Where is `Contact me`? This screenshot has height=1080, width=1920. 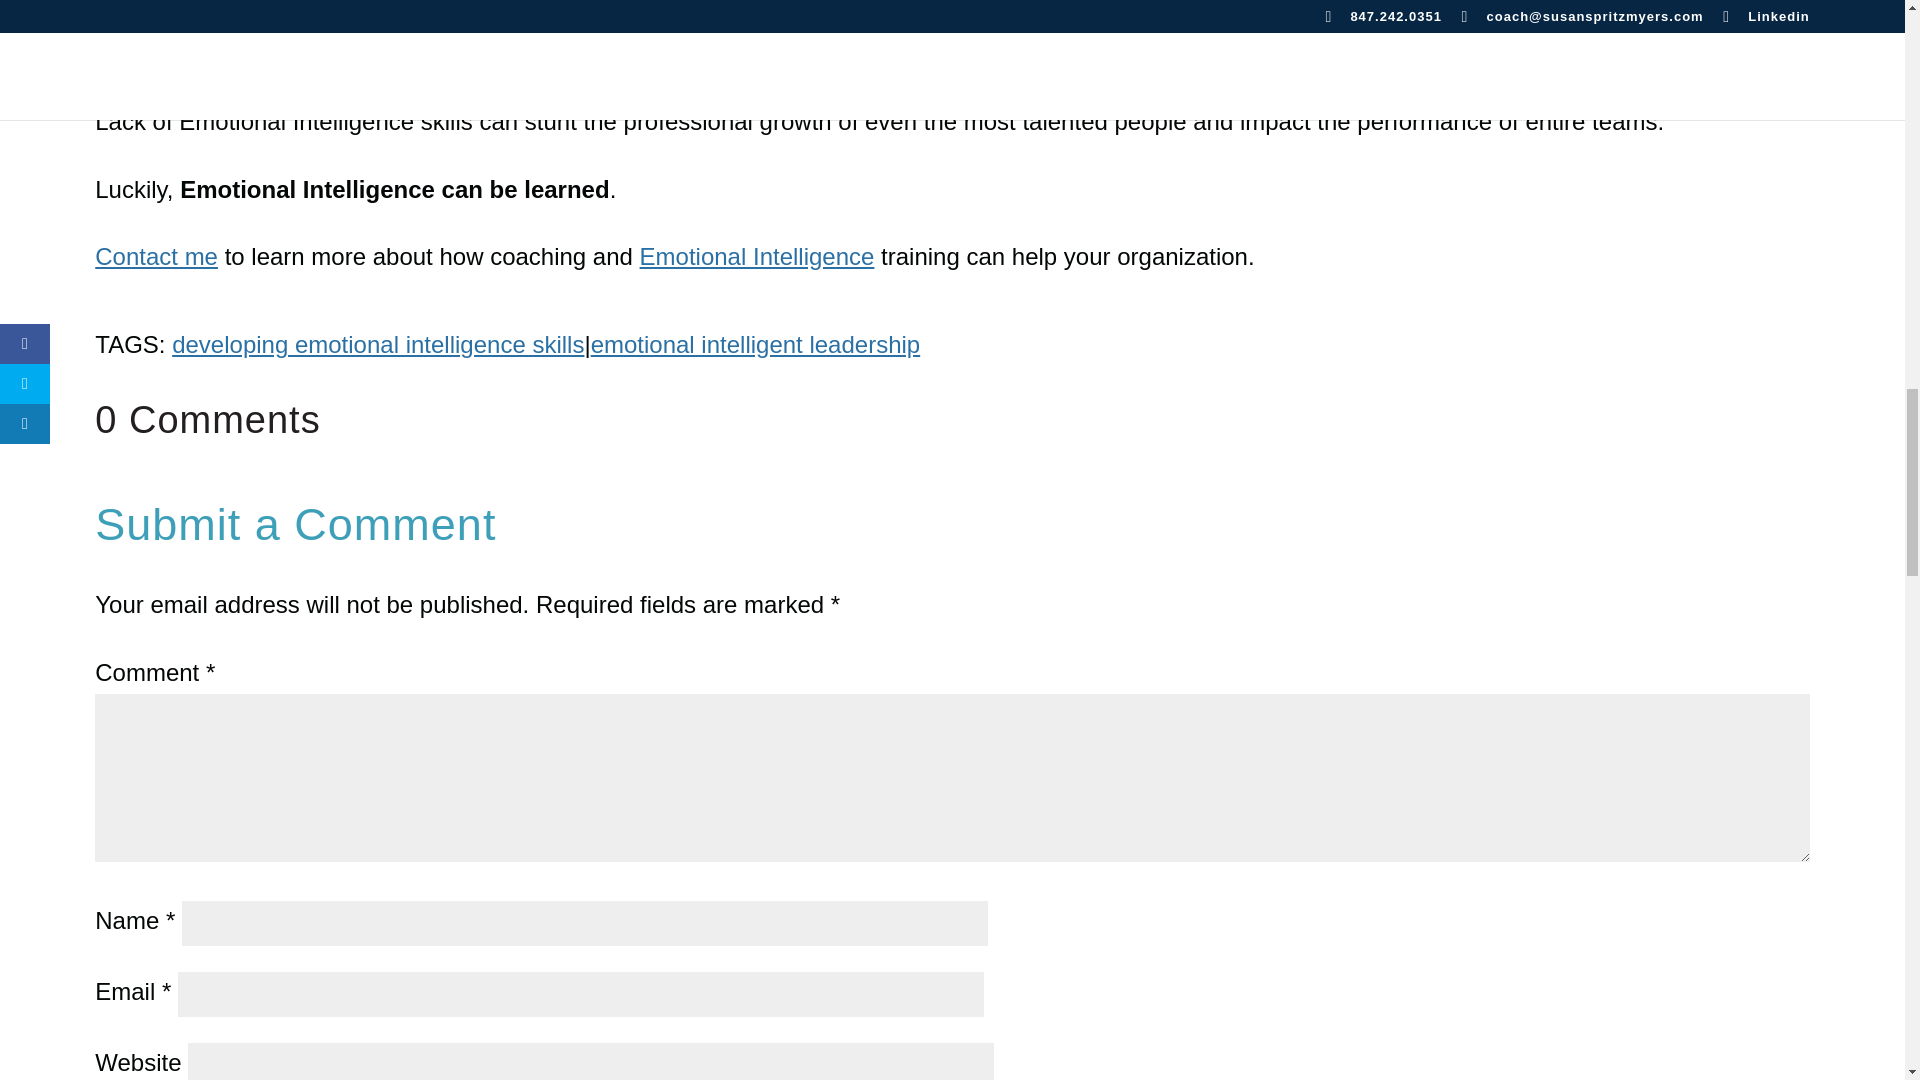 Contact me is located at coordinates (156, 256).